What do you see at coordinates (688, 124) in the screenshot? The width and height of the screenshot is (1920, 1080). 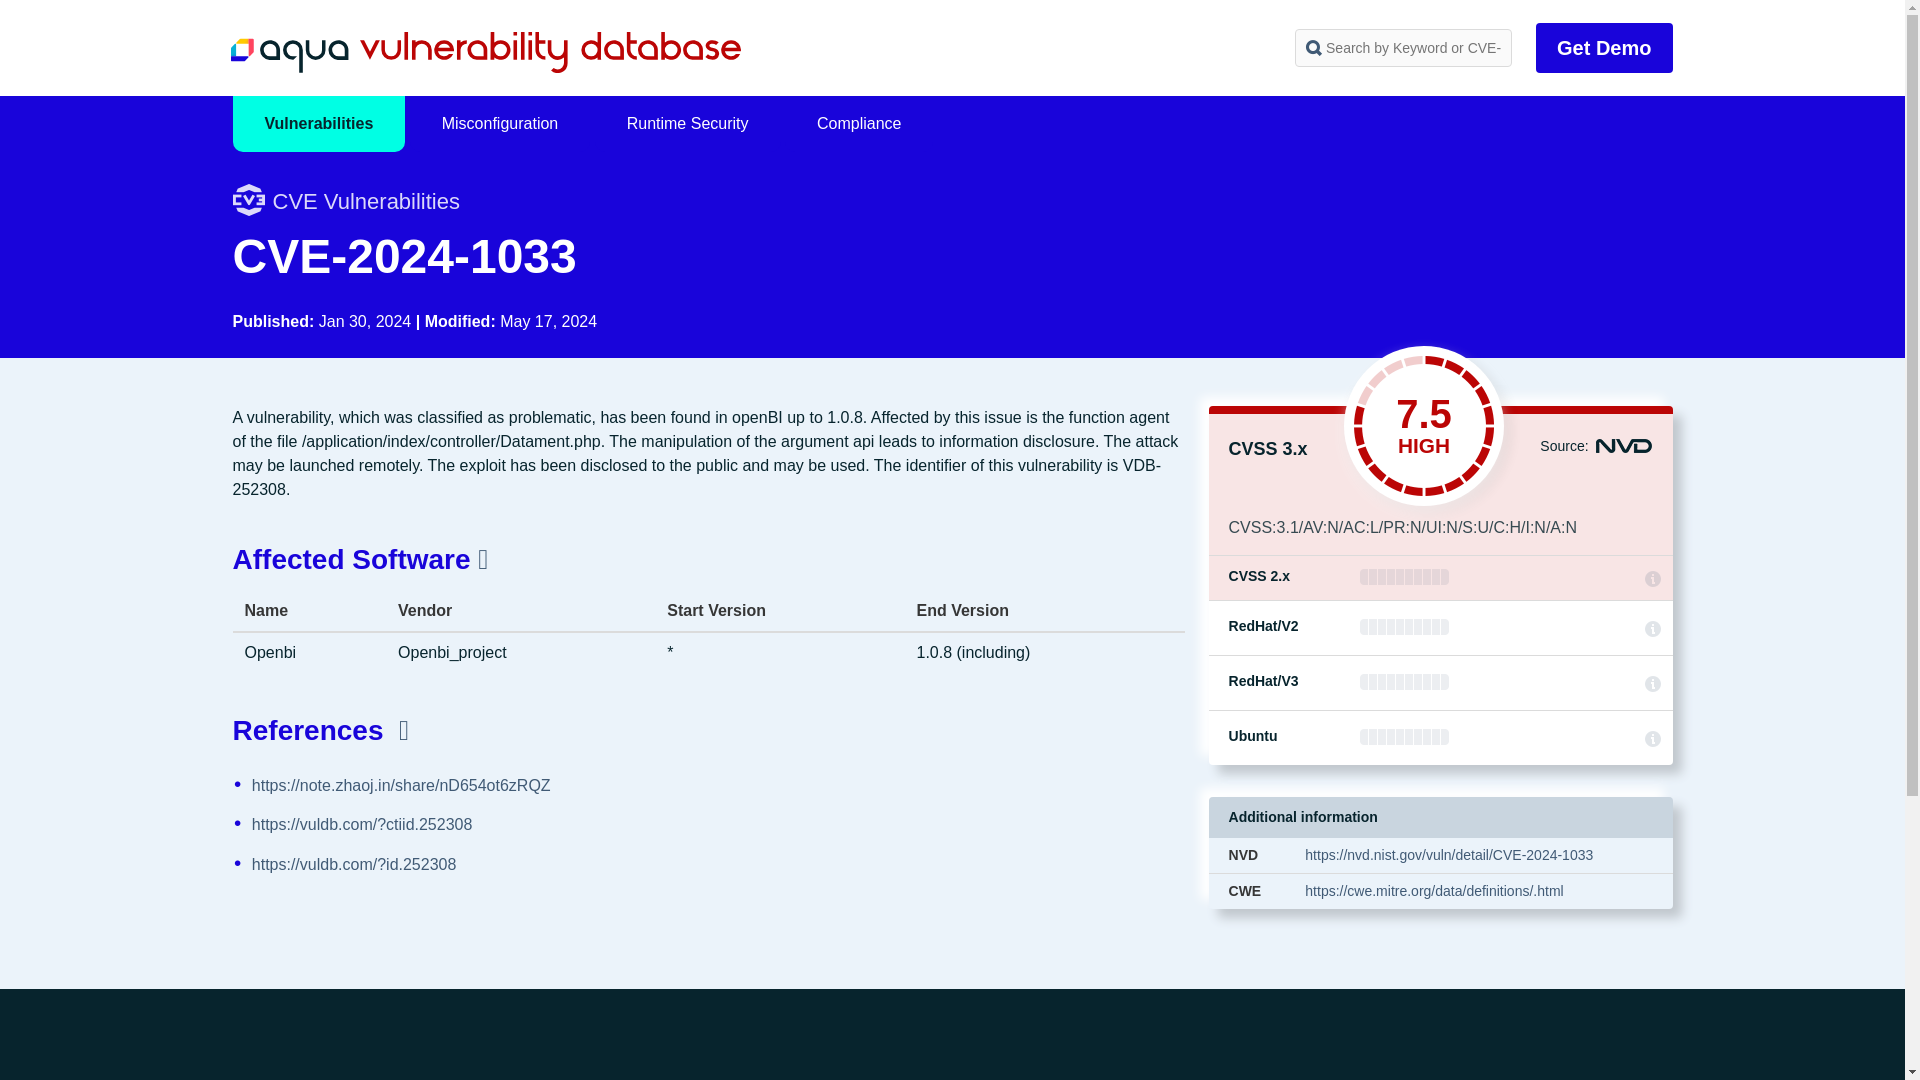 I see `Runtime Security` at bounding box center [688, 124].